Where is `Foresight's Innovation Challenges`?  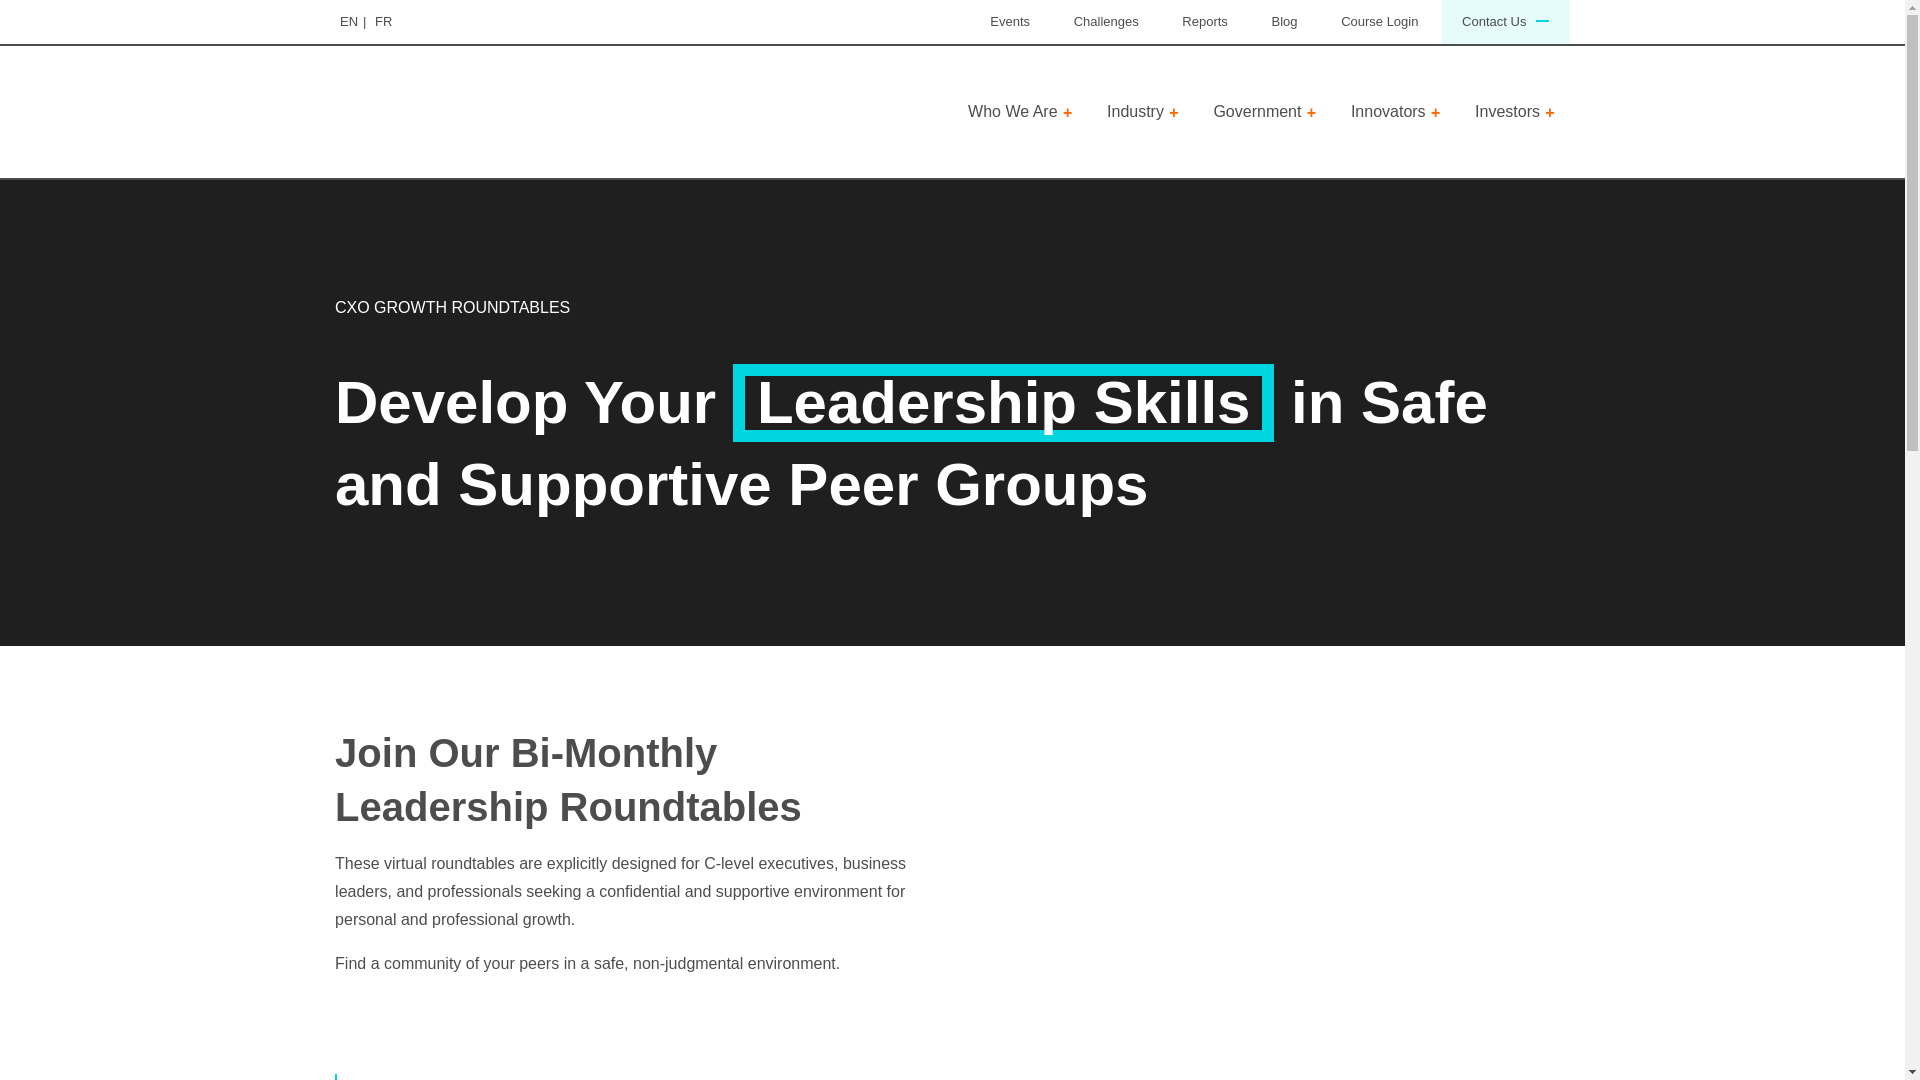 Foresight's Innovation Challenges is located at coordinates (1106, 22).